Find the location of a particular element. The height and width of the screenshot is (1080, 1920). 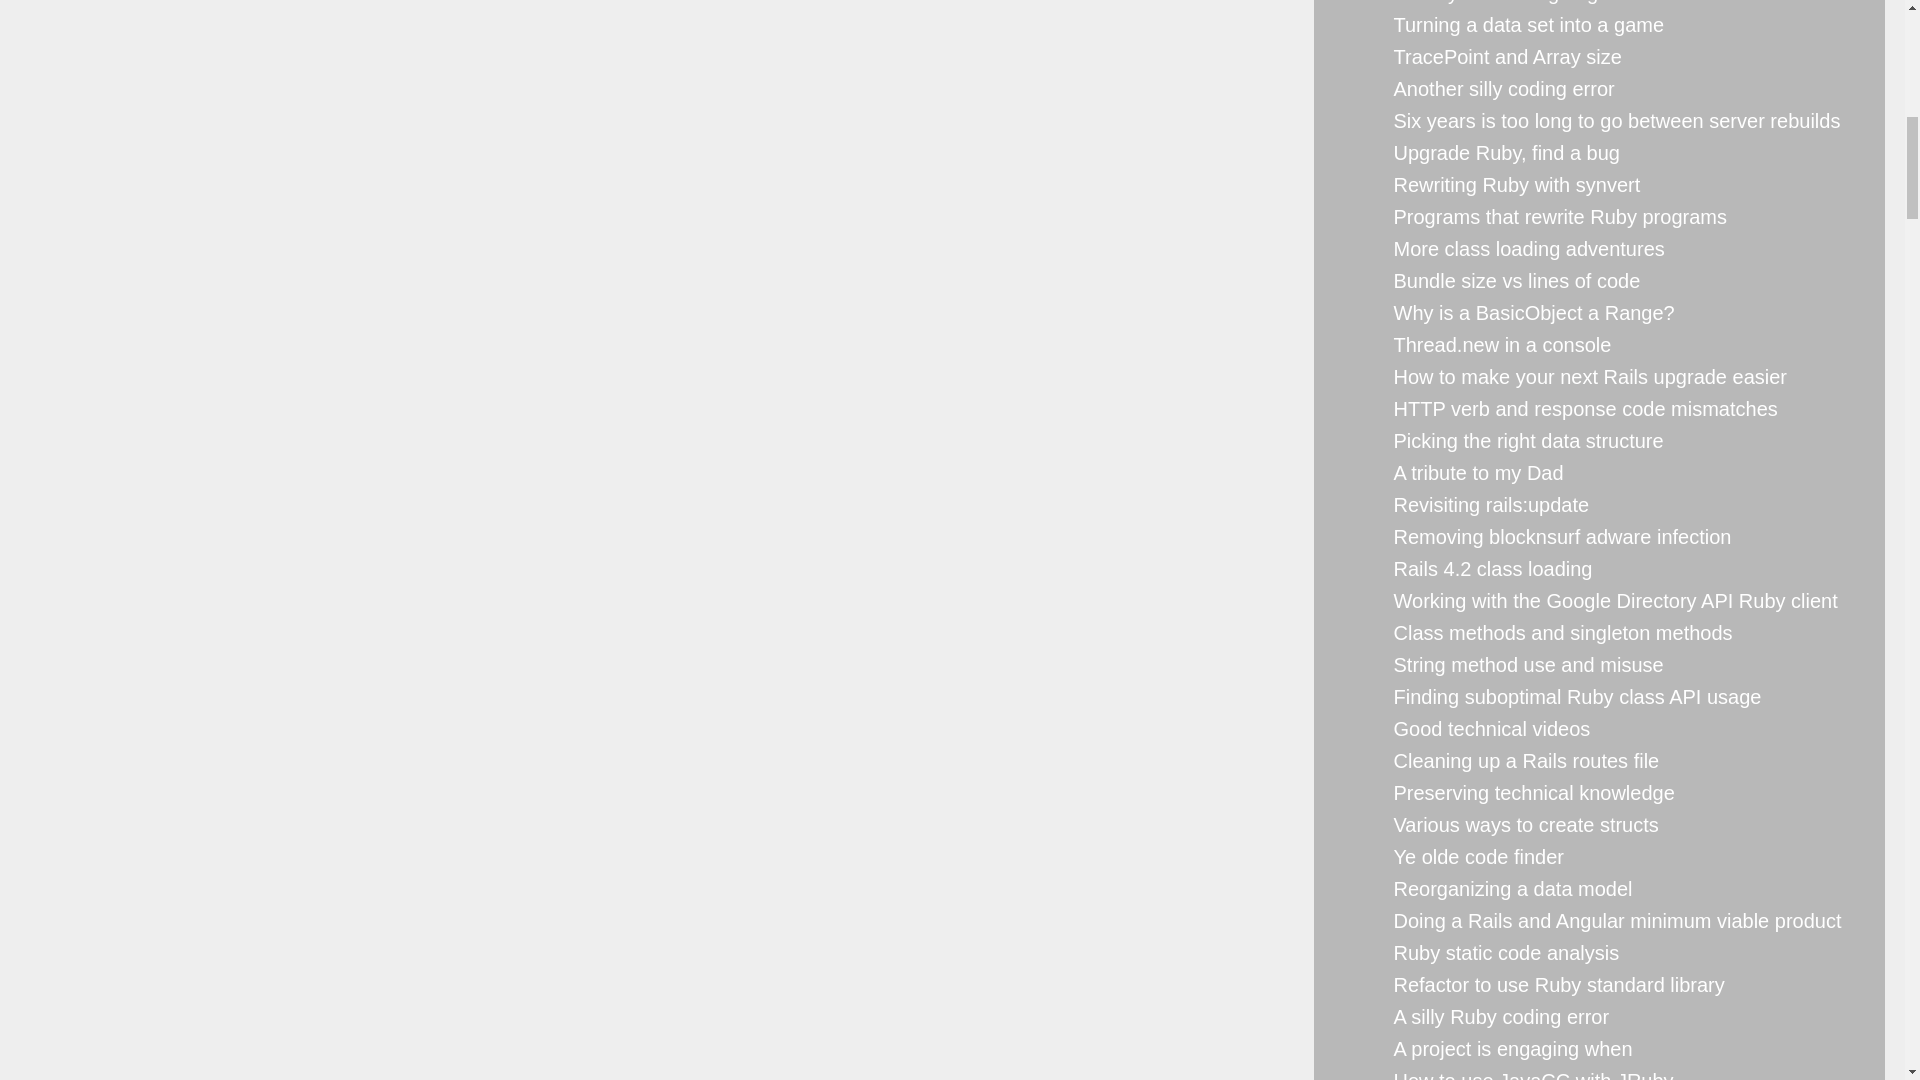

Bundle size vs lines of code is located at coordinates (1517, 280).